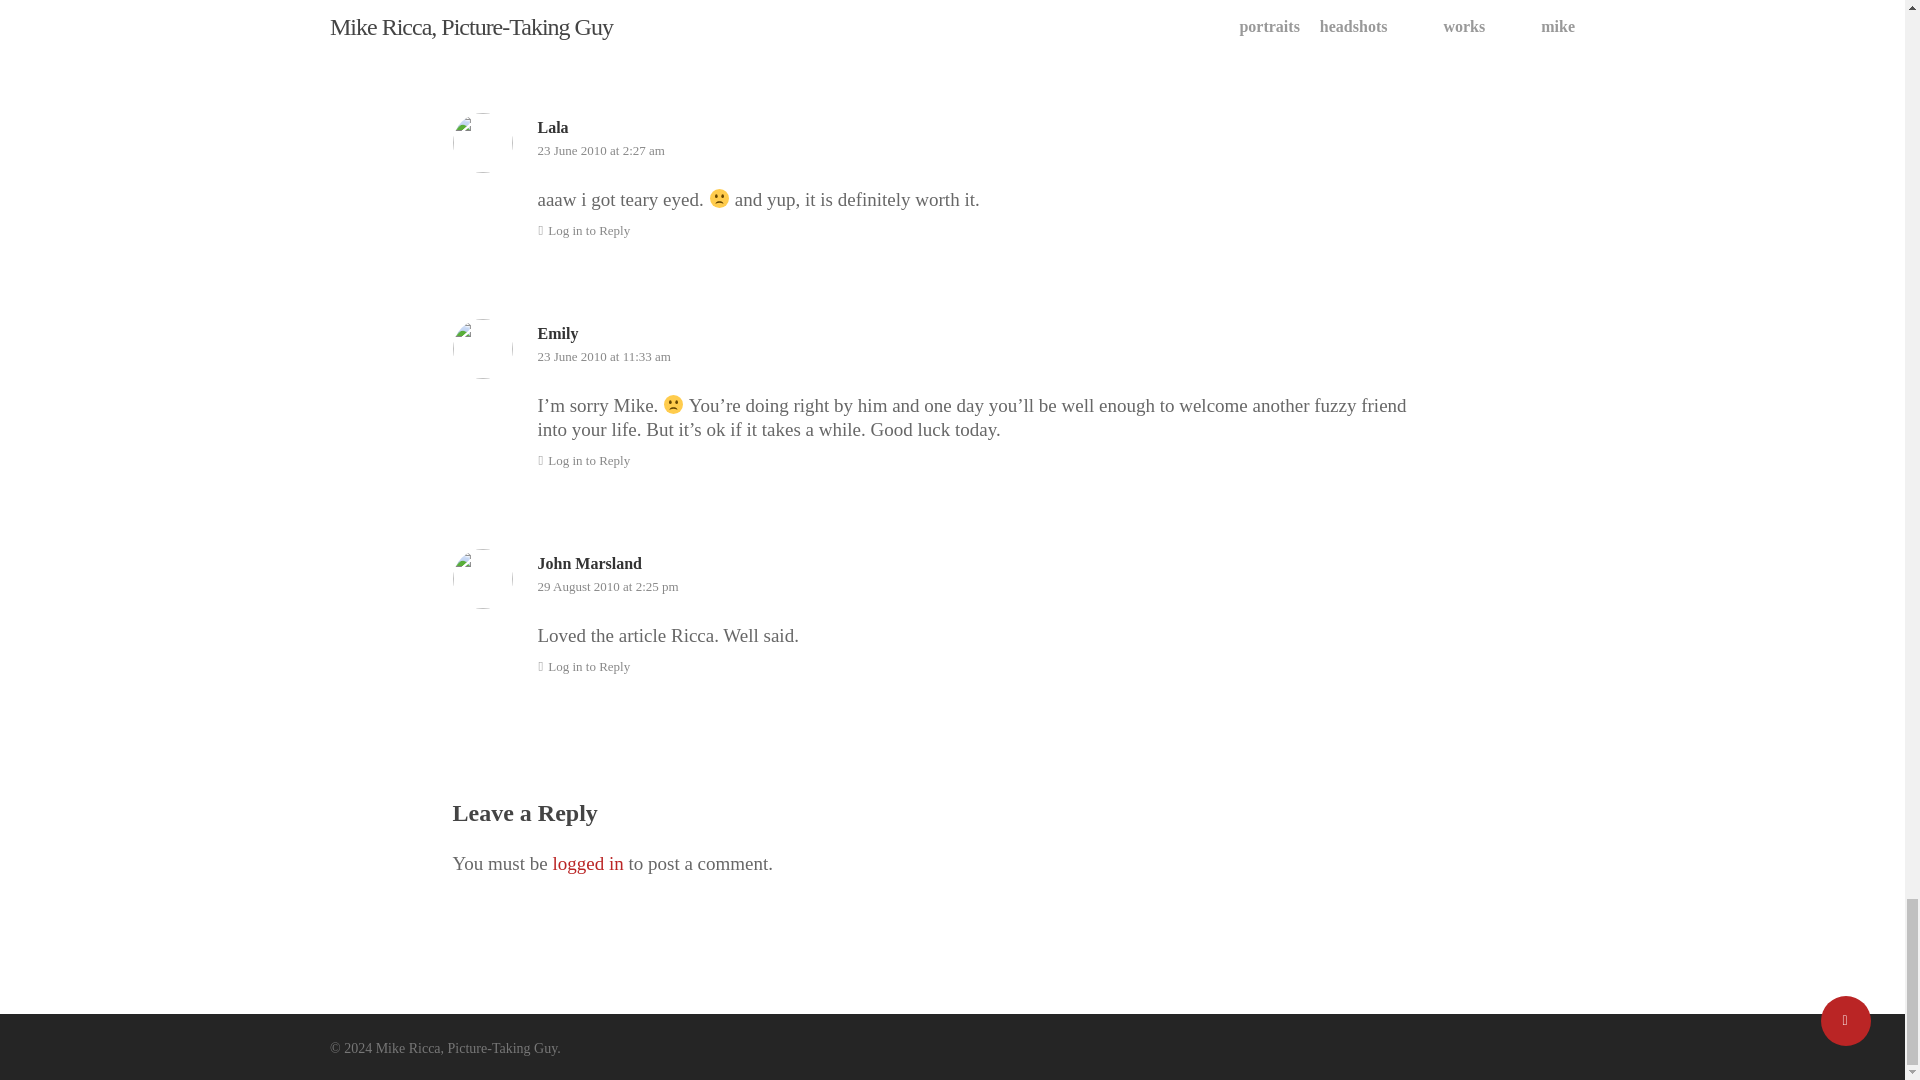  Describe the element at coordinates (600, 150) in the screenshot. I see `23 June 2010 at 2:27 am` at that location.